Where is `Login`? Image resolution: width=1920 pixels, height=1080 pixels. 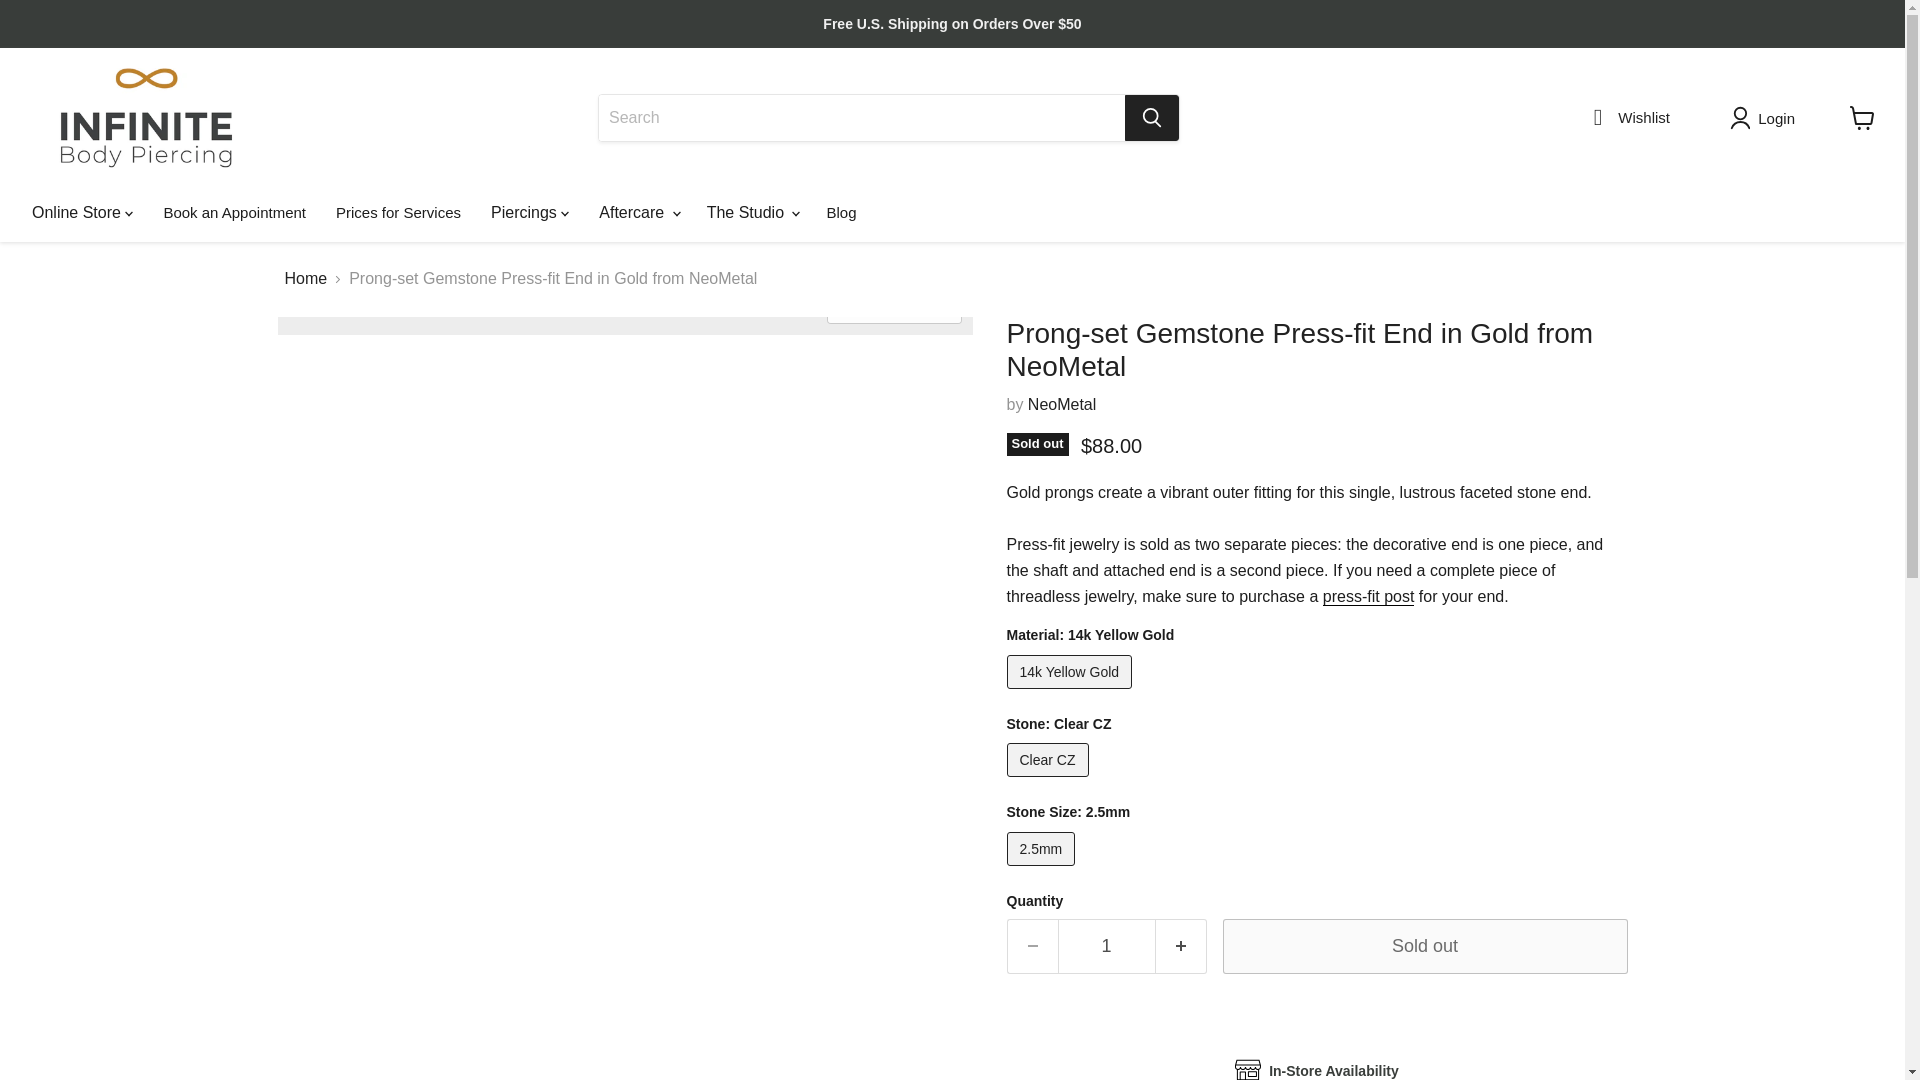 Login is located at coordinates (1766, 117).